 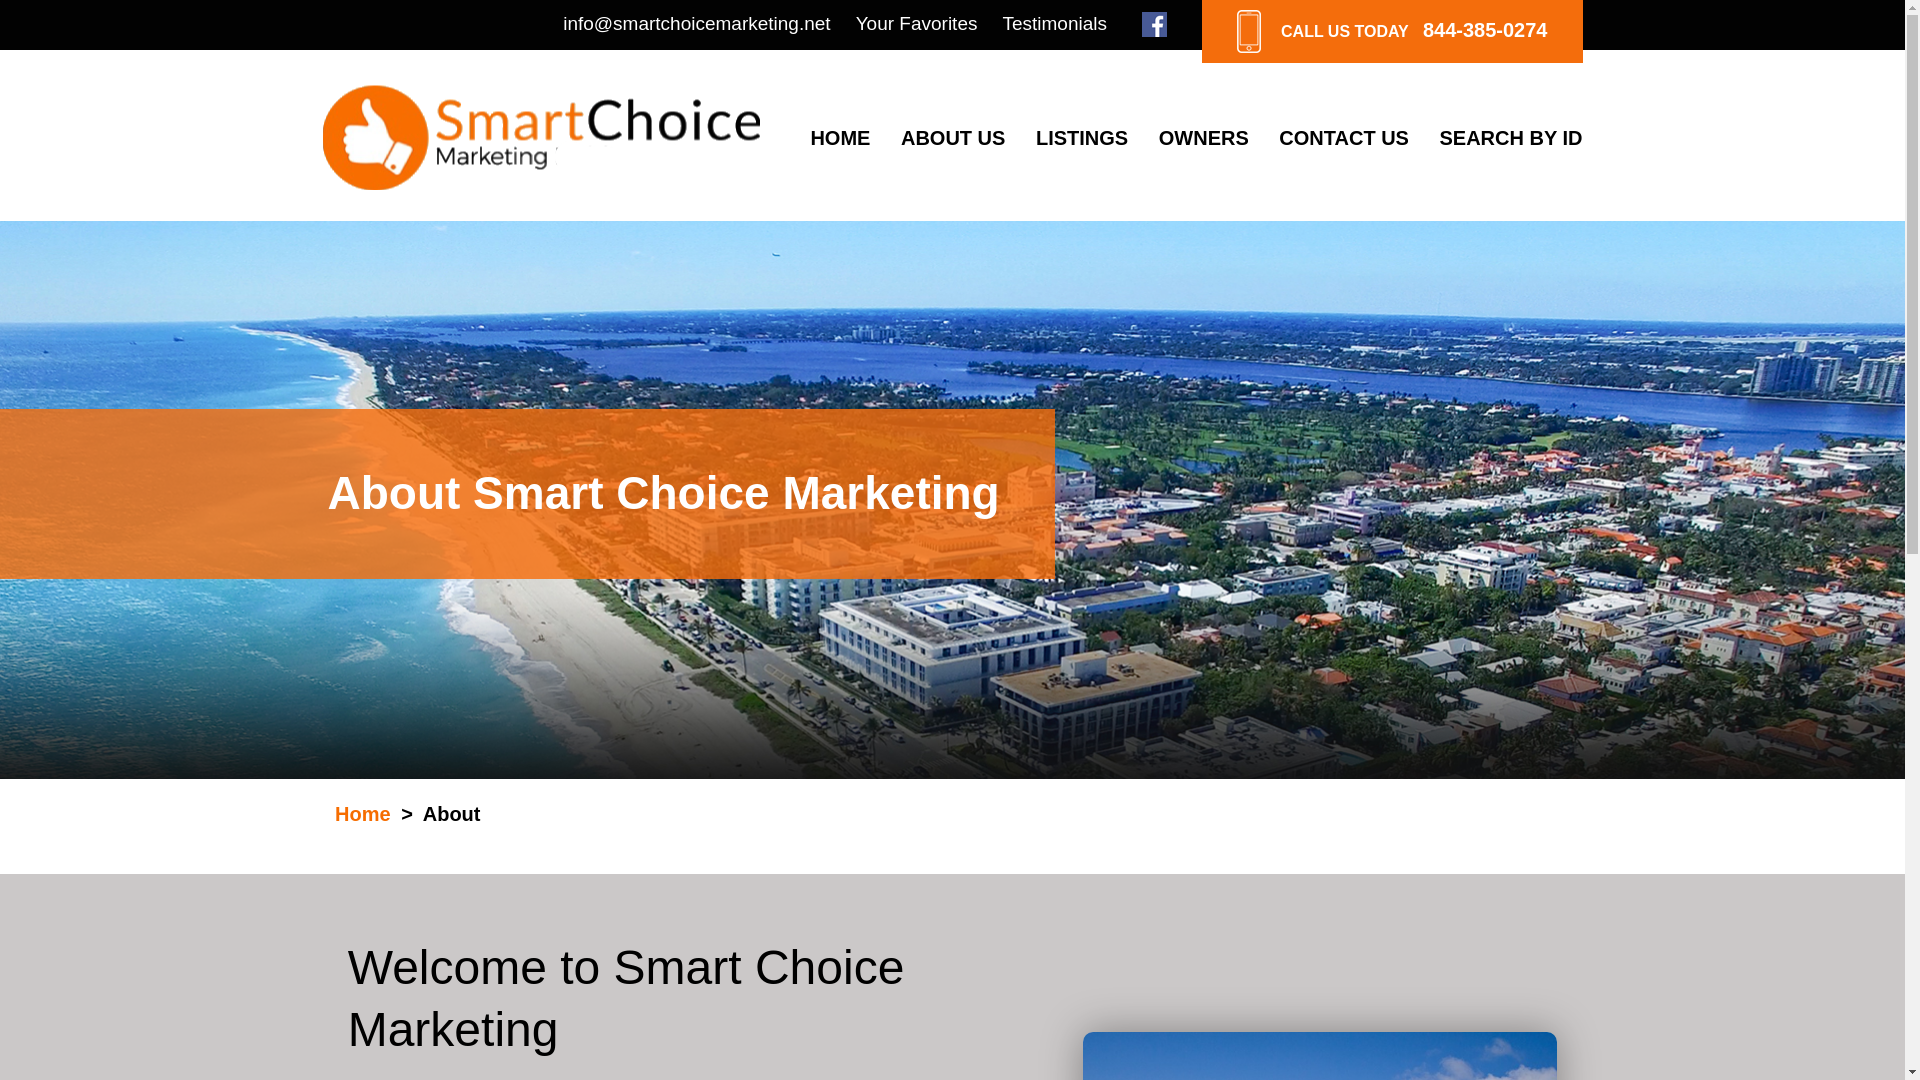 What do you see at coordinates (362, 814) in the screenshot?
I see `Home` at bounding box center [362, 814].